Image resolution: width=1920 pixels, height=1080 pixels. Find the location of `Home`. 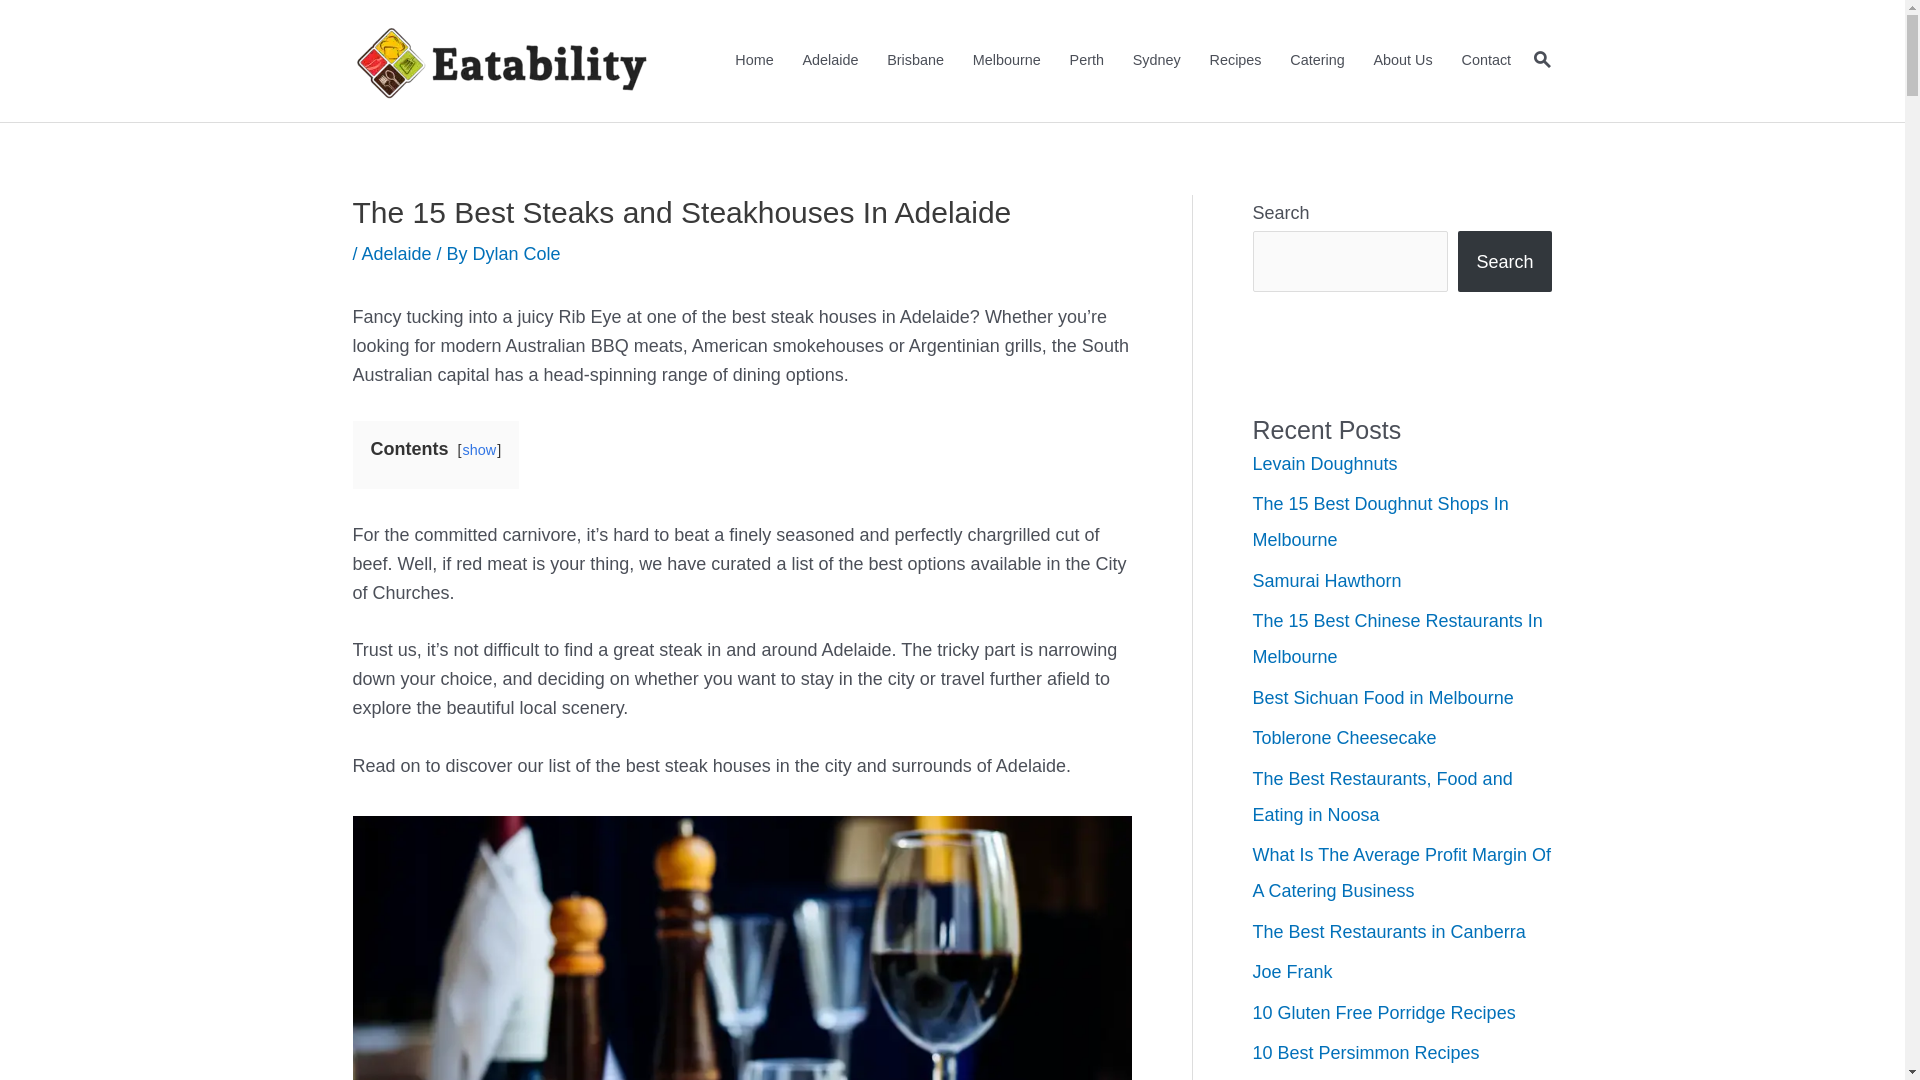

Home is located at coordinates (754, 61).